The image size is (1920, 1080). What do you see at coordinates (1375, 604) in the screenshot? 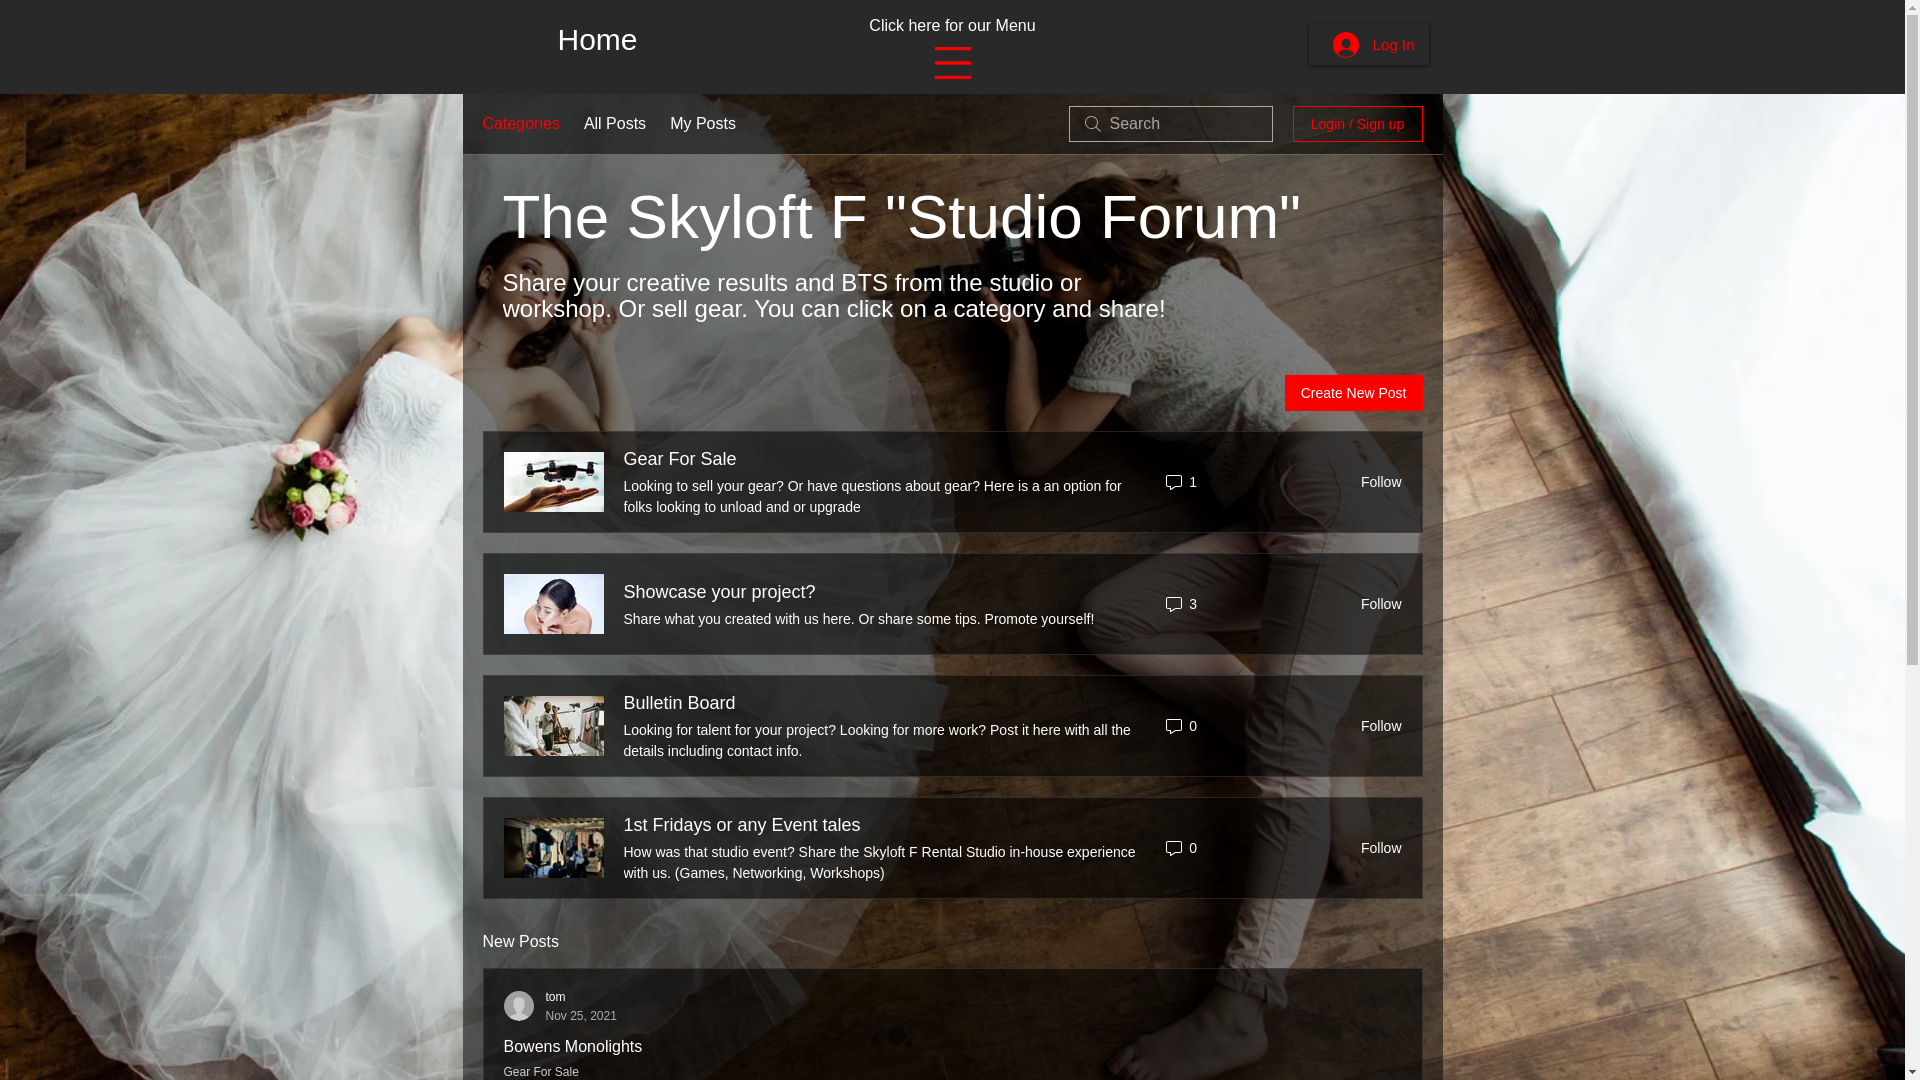
I see `Create New Post` at bounding box center [1375, 604].